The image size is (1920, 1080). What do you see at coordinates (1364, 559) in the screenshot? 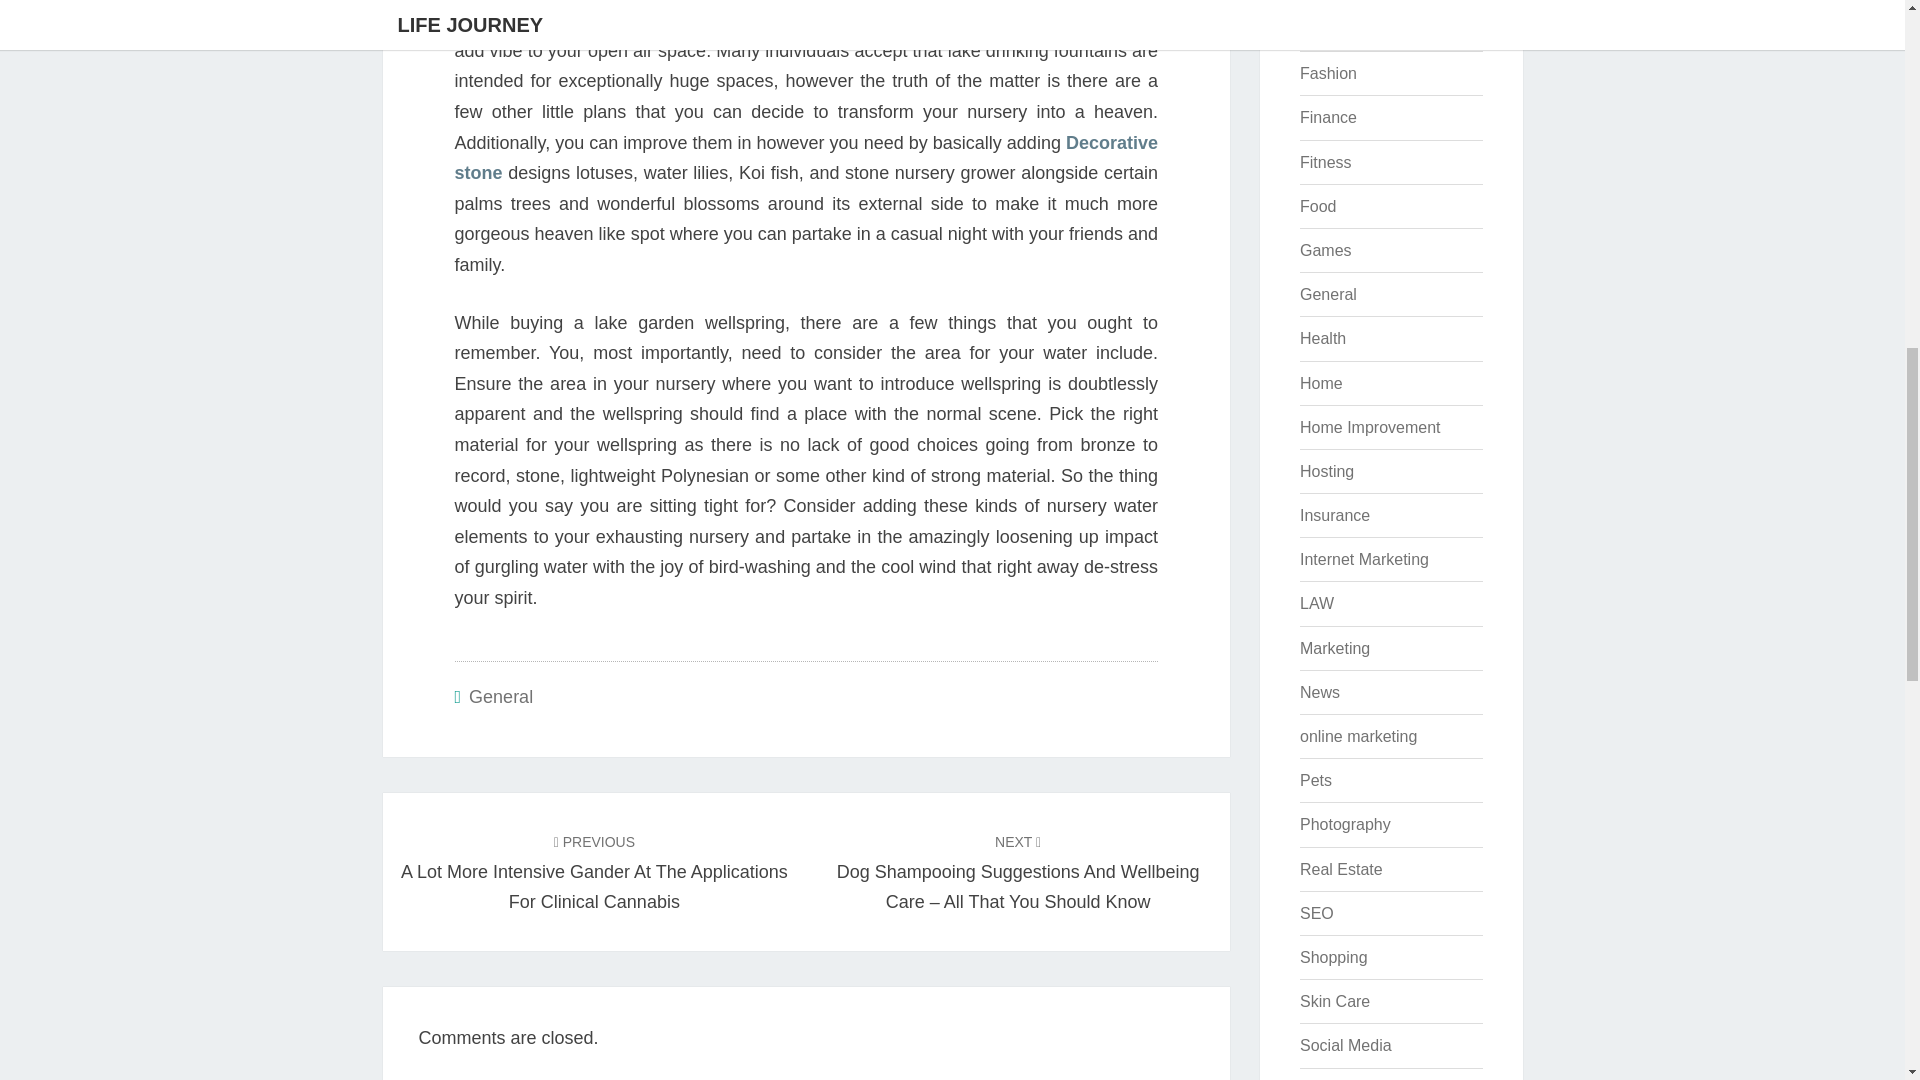
I see `Internet Marketing` at bounding box center [1364, 559].